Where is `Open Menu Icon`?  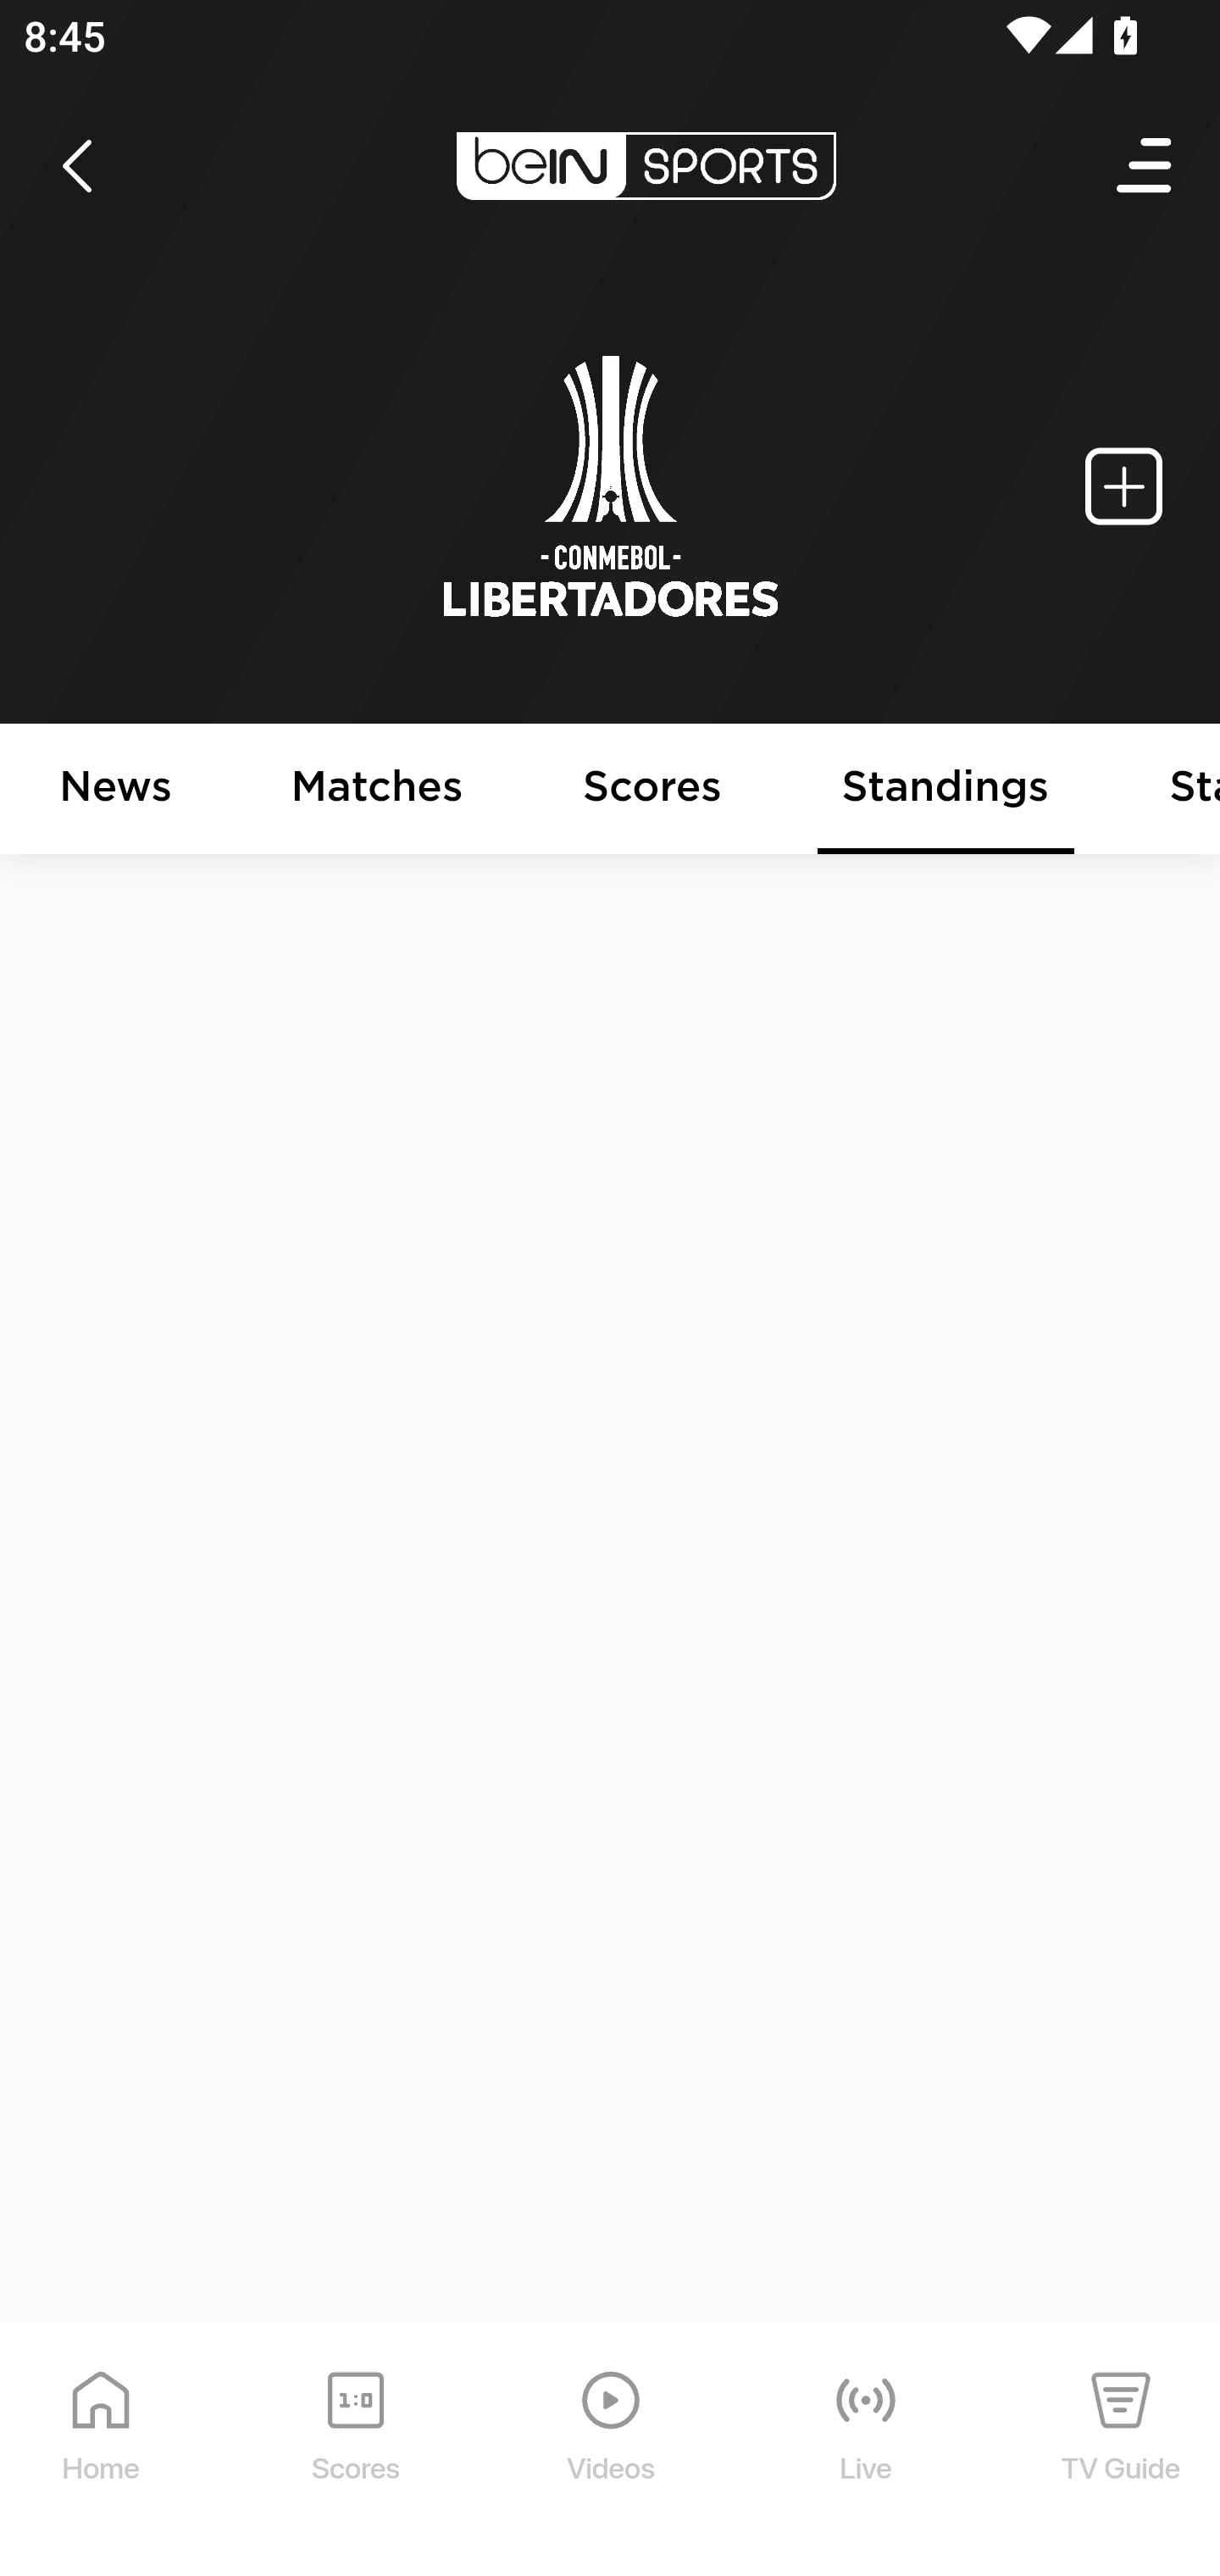 Open Menu Icon is located at coordinates (1145, 166).